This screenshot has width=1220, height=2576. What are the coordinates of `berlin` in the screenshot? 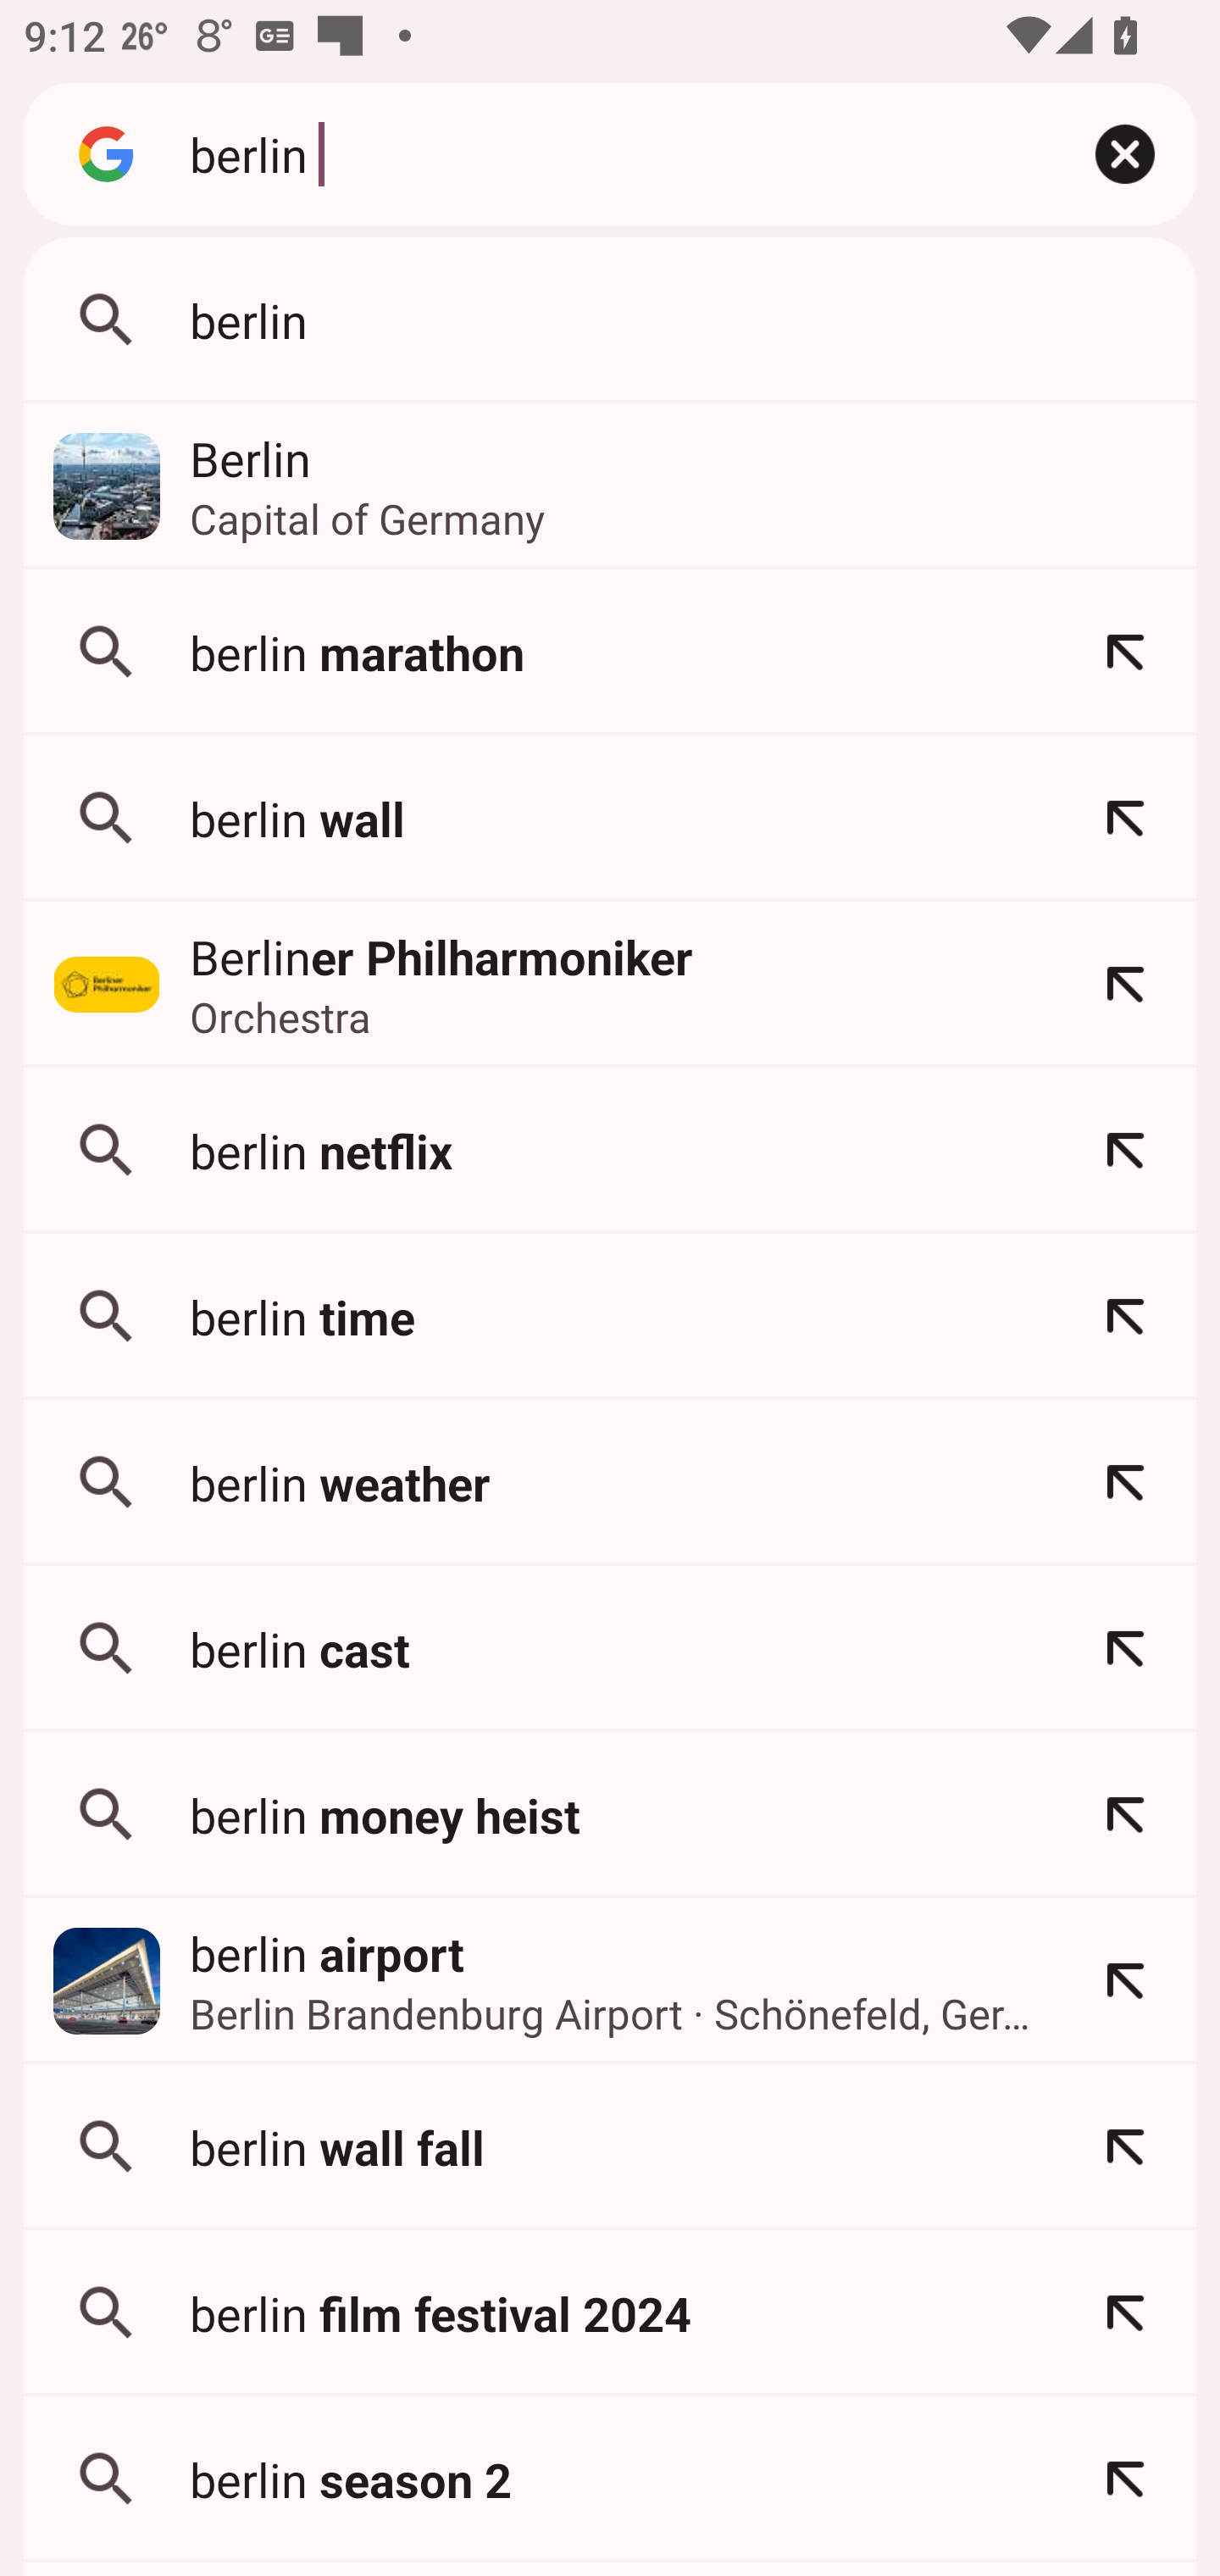 It's located at (610, 320).